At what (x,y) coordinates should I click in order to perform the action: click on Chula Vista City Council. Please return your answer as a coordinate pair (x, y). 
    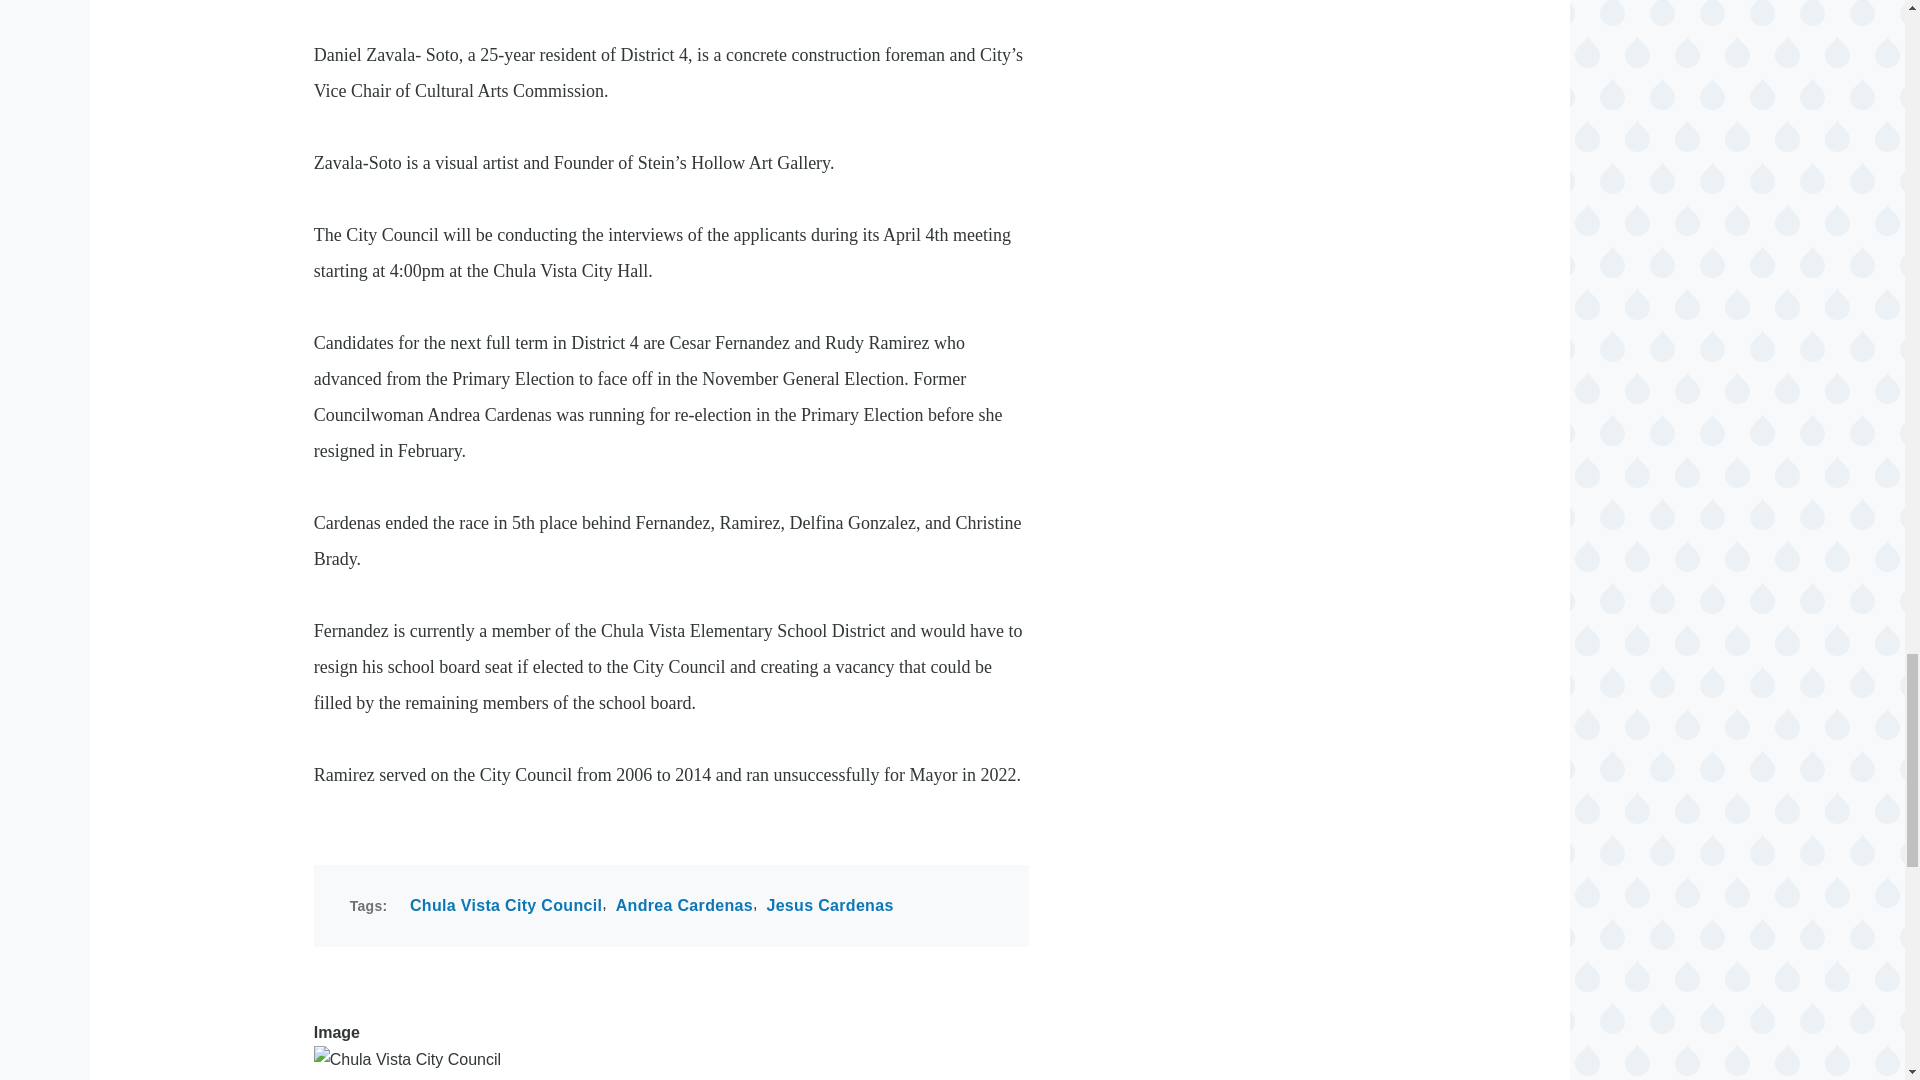
    Looking at the image, I should click on (506, 906).